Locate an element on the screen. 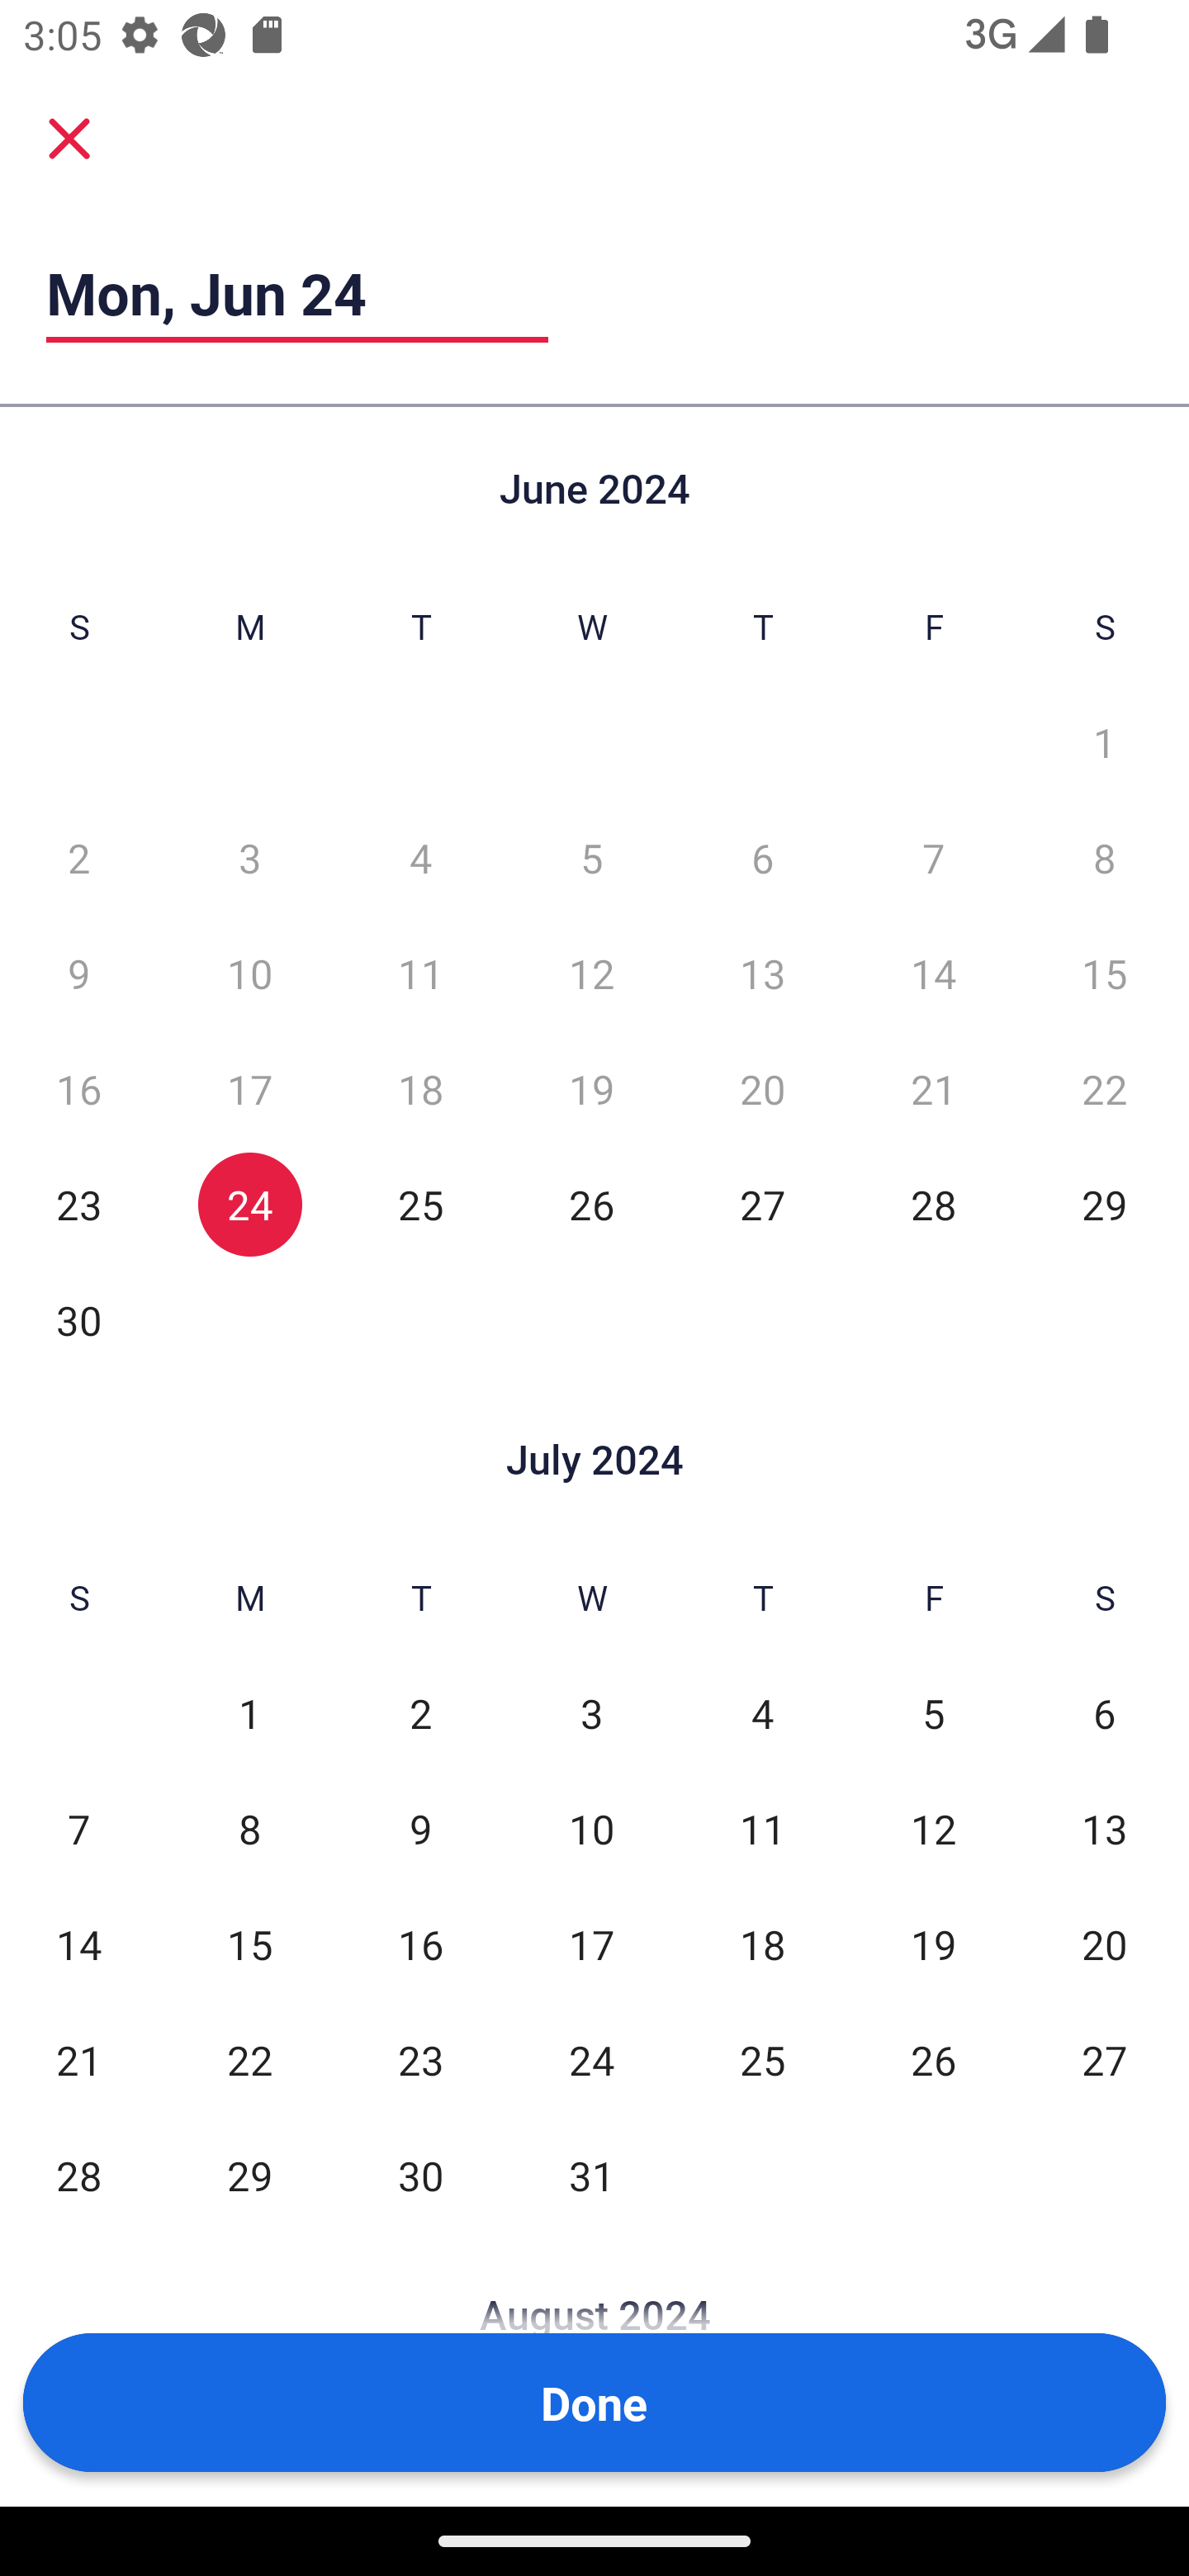 The width and height of the screenshot is (1189, 2576). 6 Thu, Jun 6, Not Selected is located at coordinates (762, 857).